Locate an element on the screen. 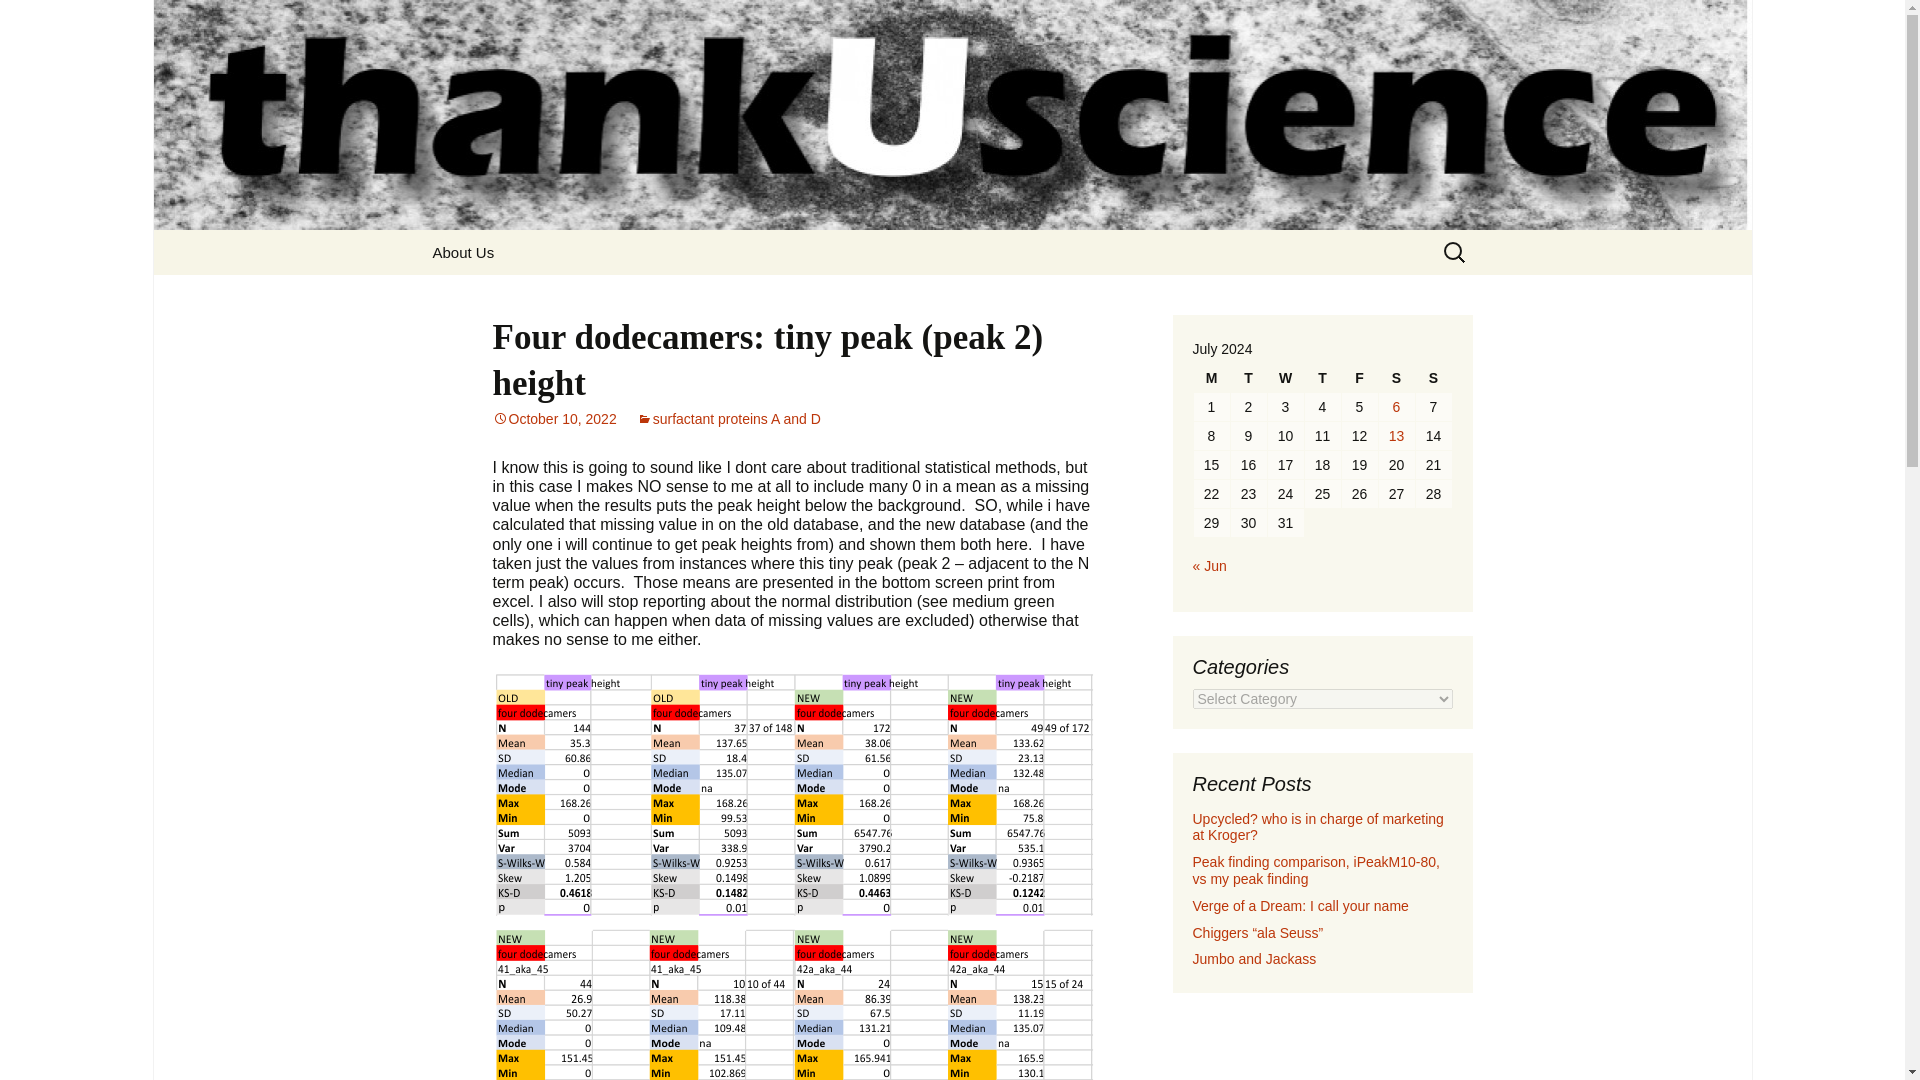 This screenshot has width=1920, height=1080. About Us is located at coordinates (463, 252).